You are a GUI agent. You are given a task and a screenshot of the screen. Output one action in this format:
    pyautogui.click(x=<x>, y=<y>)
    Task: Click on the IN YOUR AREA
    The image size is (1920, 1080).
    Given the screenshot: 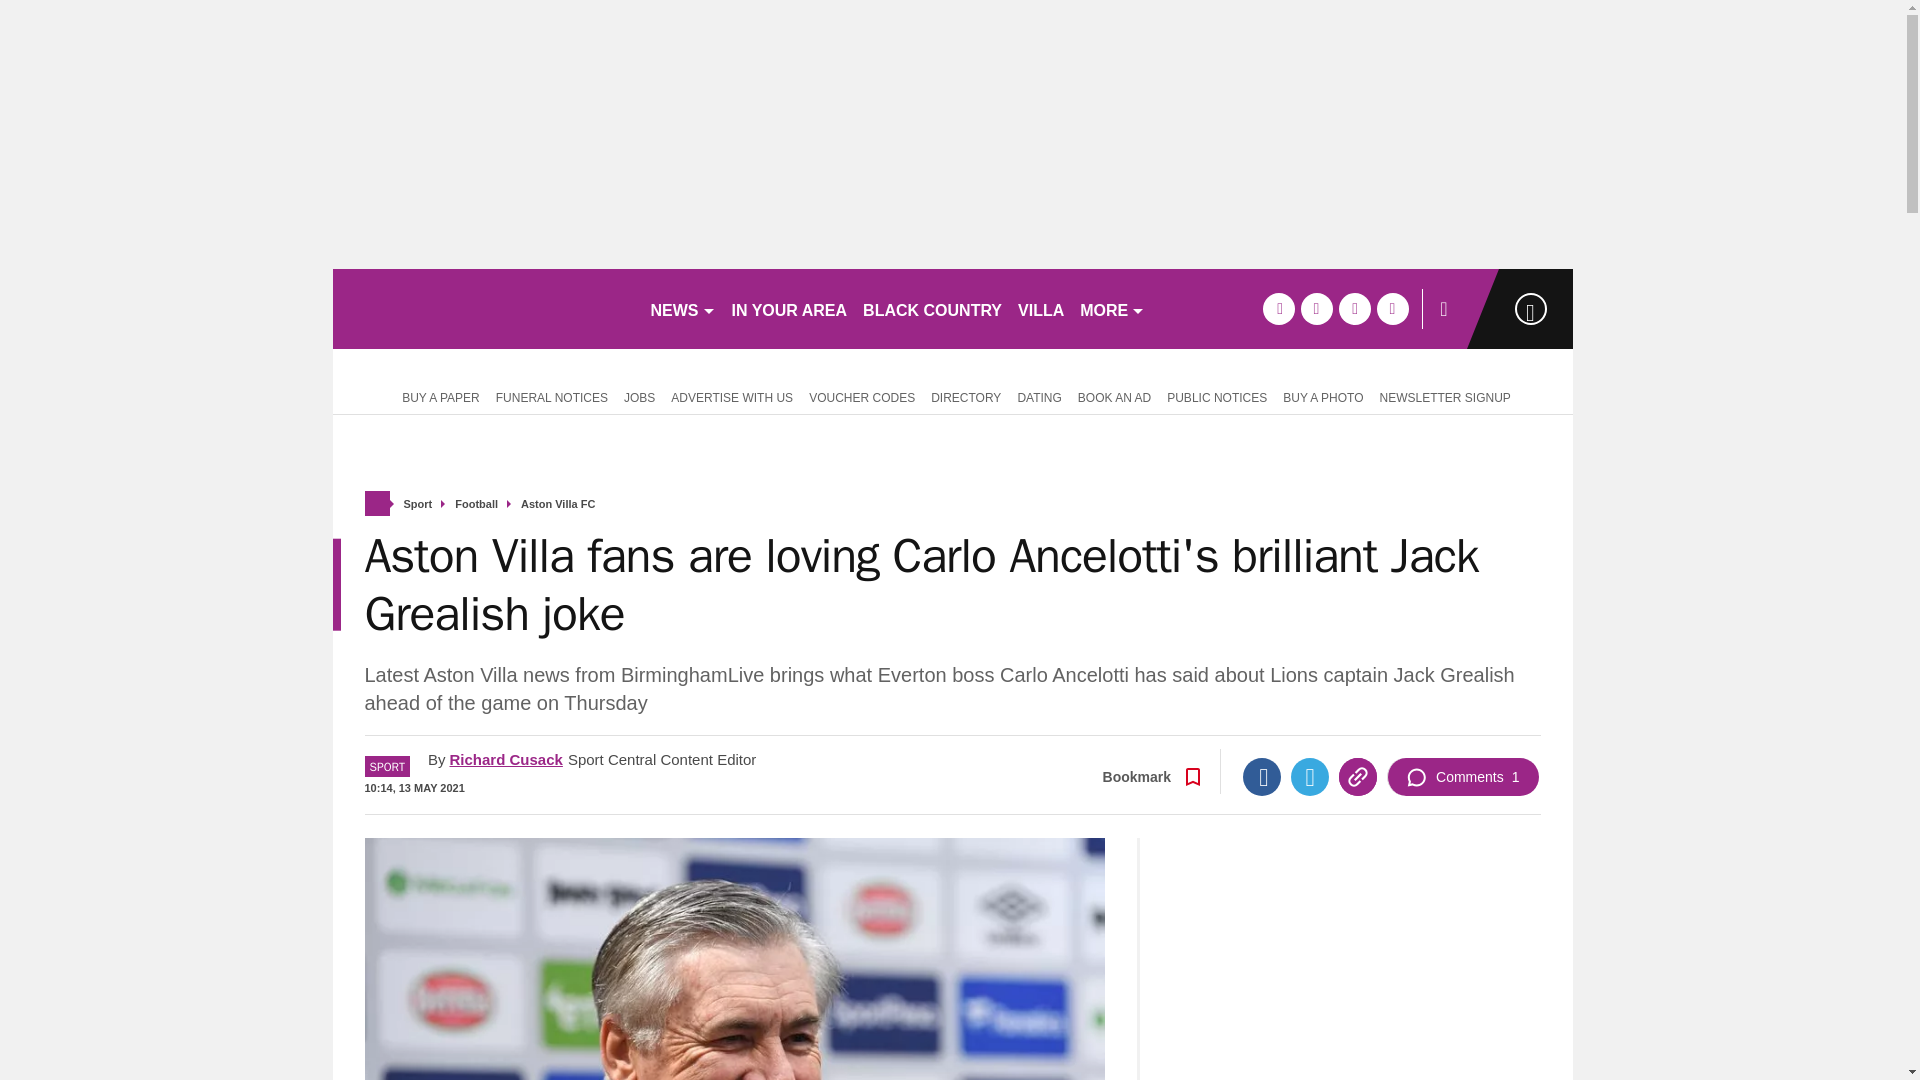 What is the action you would take?
    pyautogui.click(x=790, y=308)
    